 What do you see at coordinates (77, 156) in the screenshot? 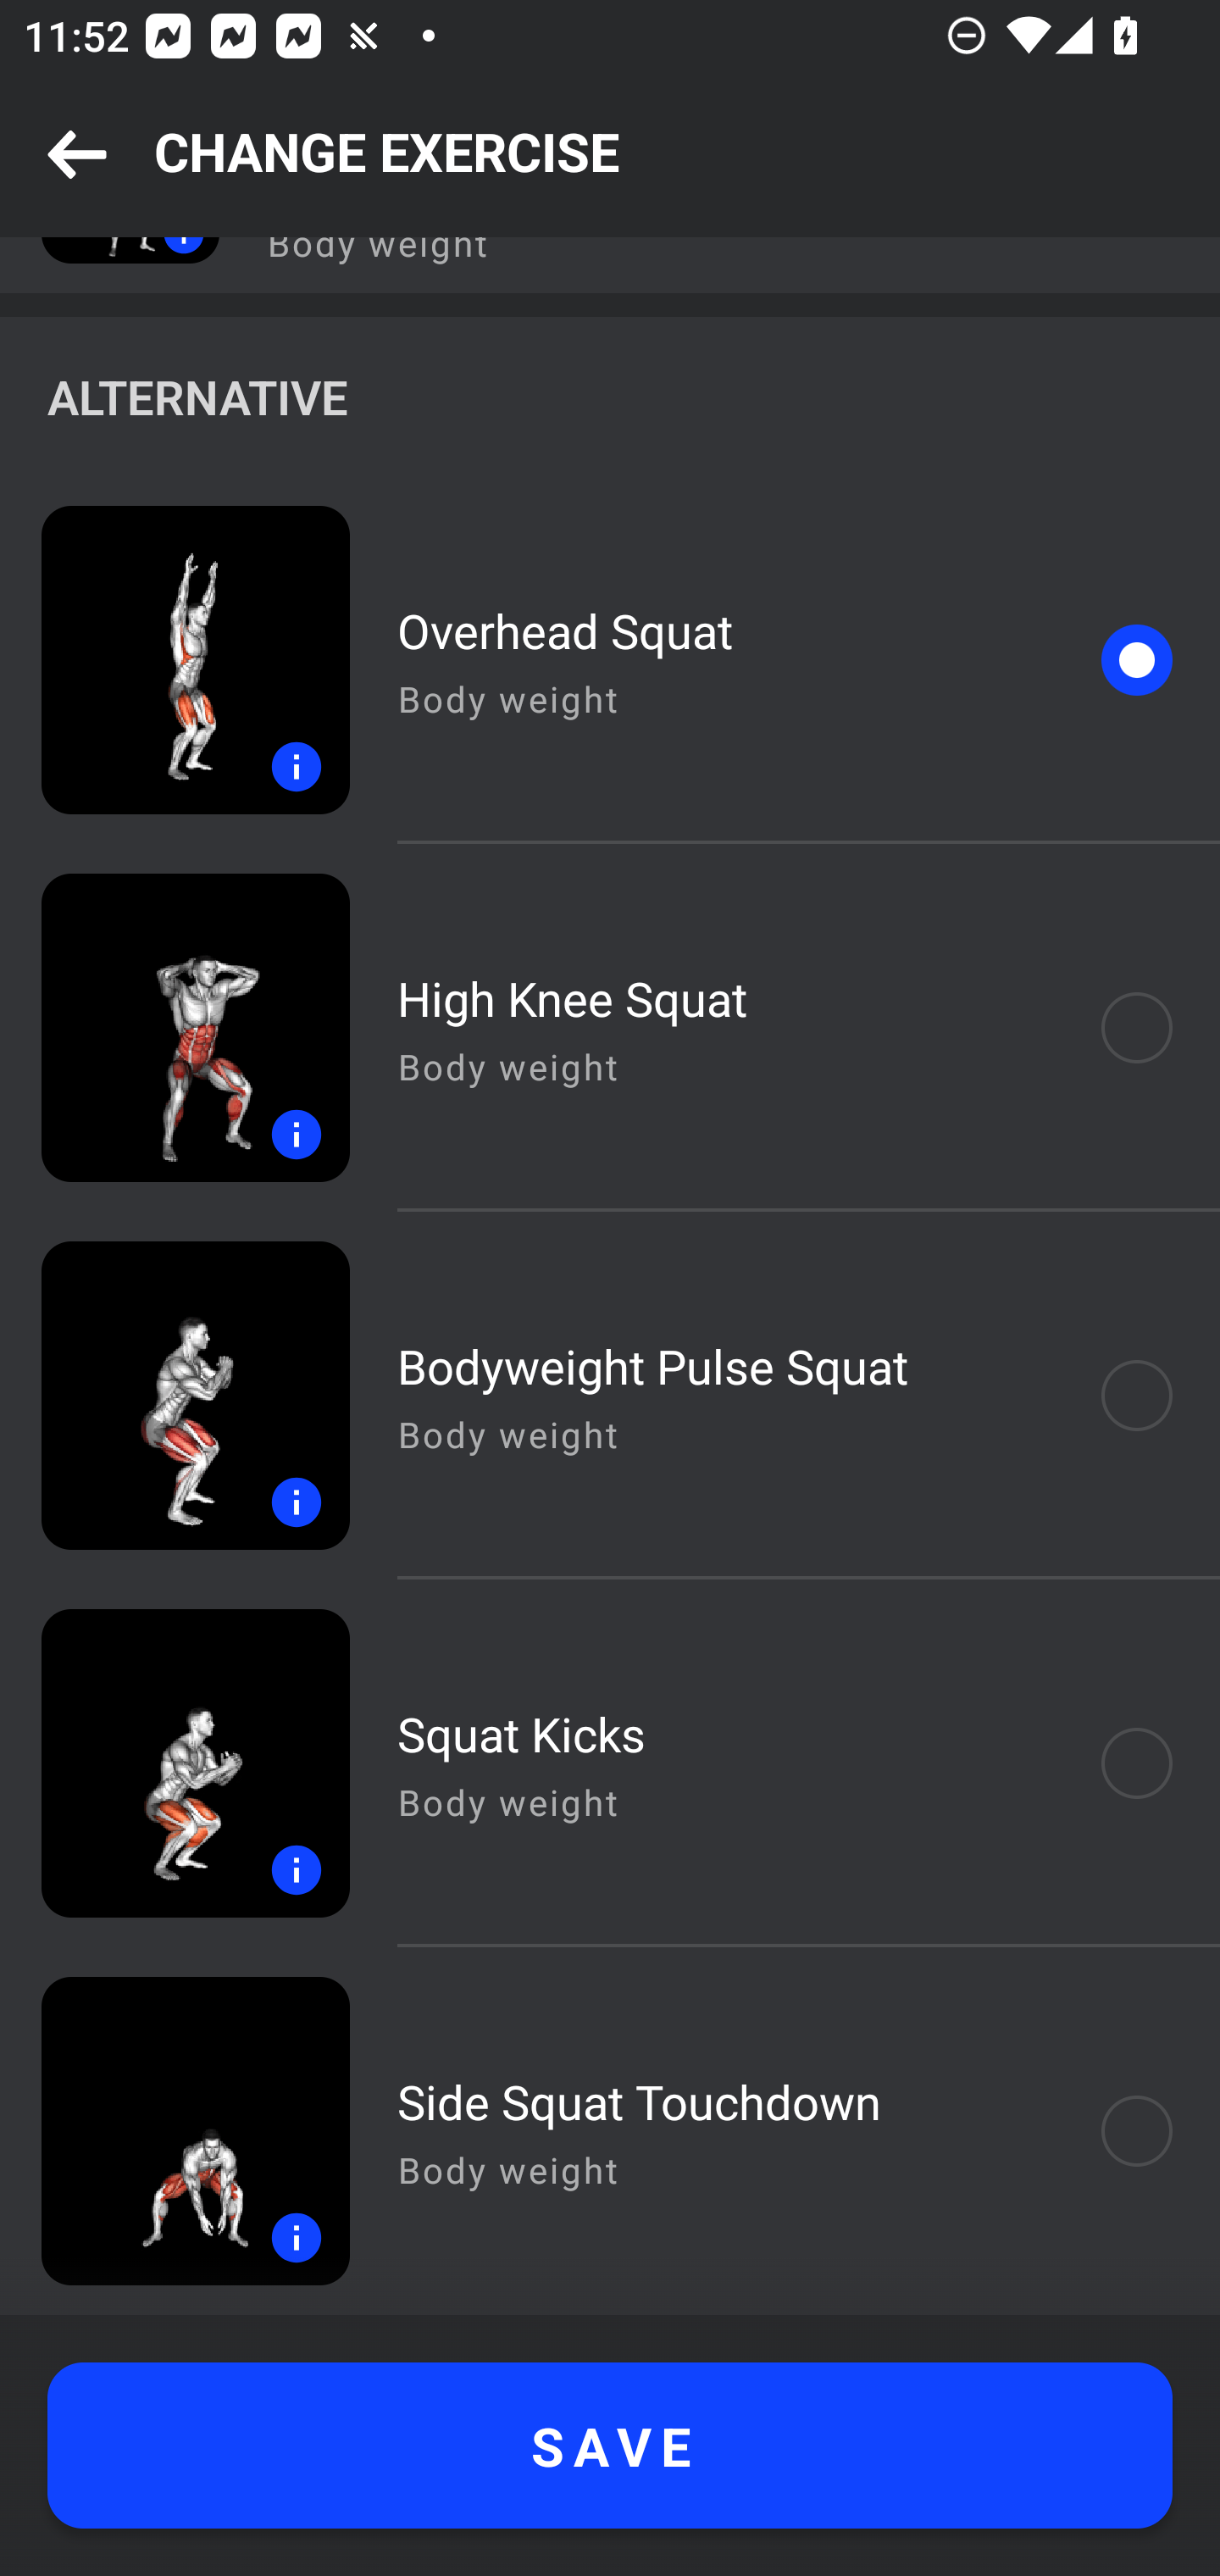
I see `Navigation icon` at bounding box center [77, 156].